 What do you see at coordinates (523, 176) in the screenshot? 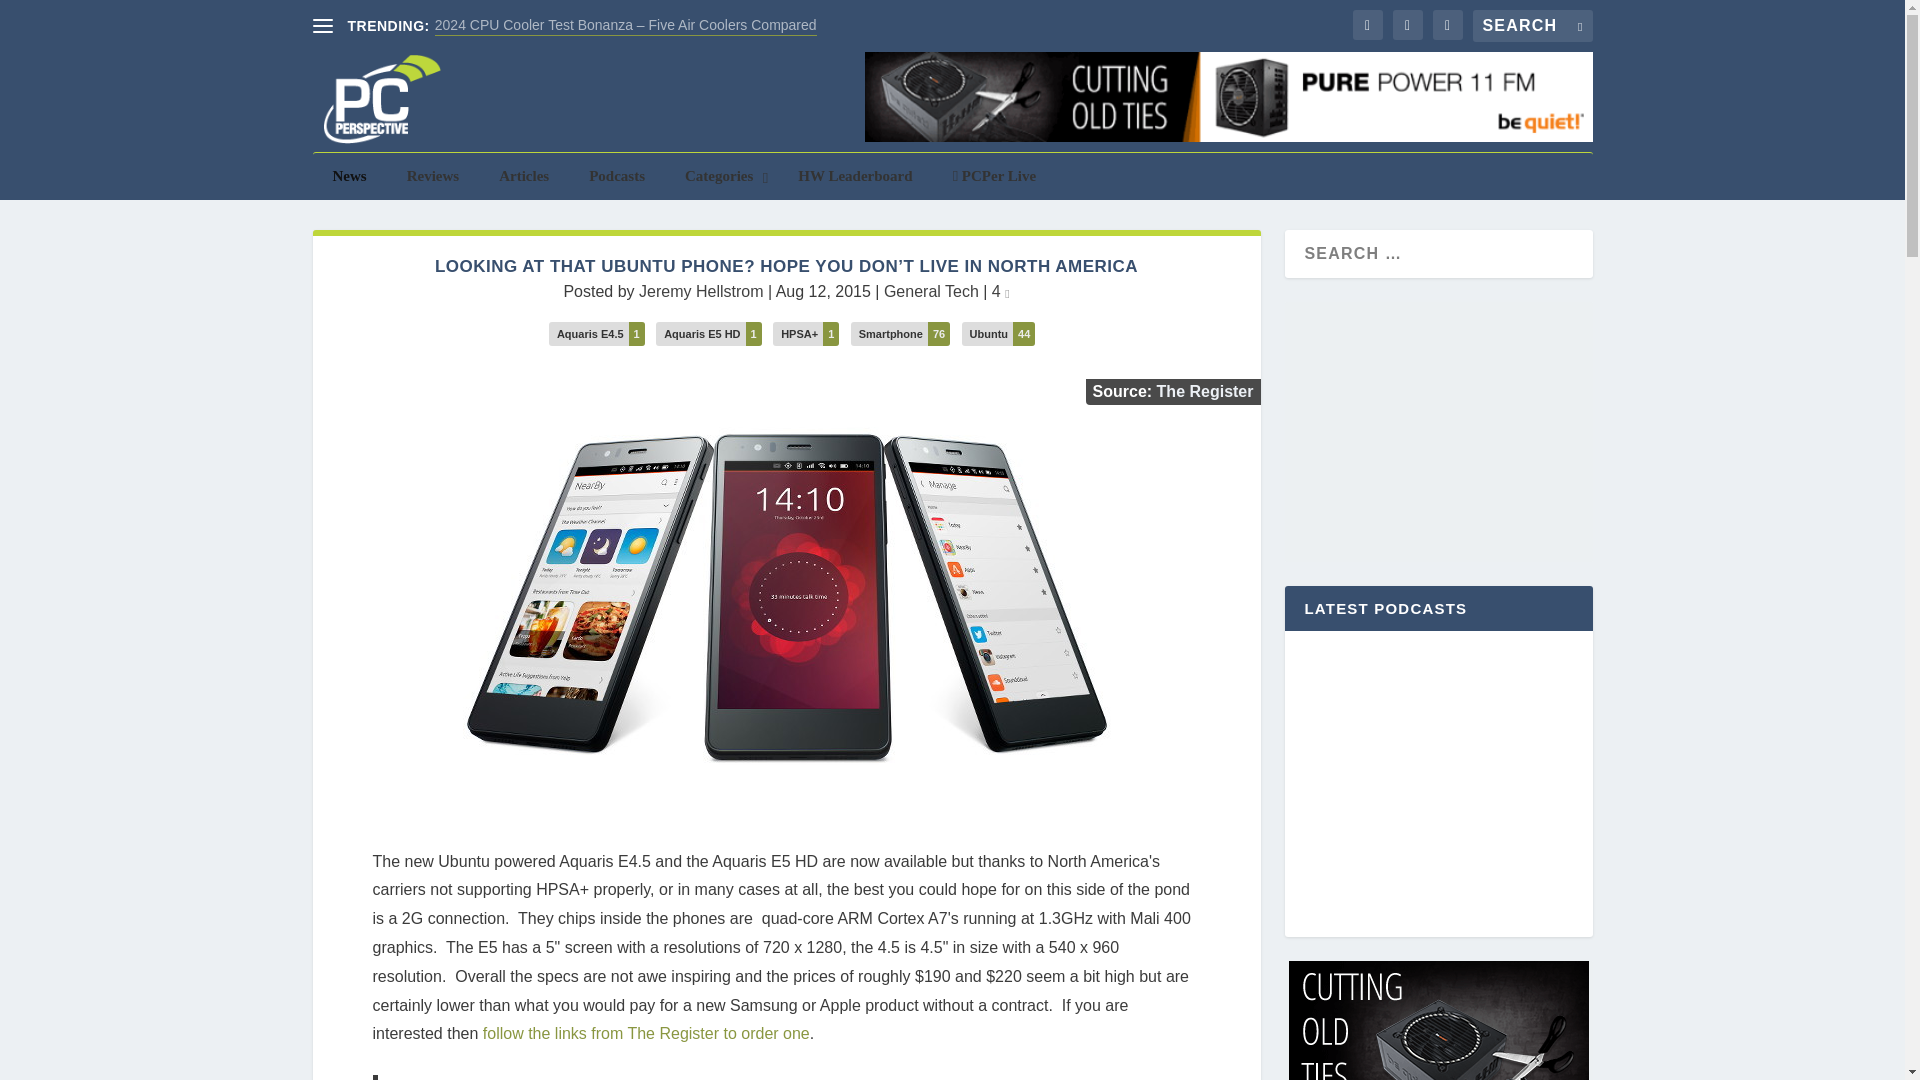
I see `Articles` at bounding box center [523, 176].